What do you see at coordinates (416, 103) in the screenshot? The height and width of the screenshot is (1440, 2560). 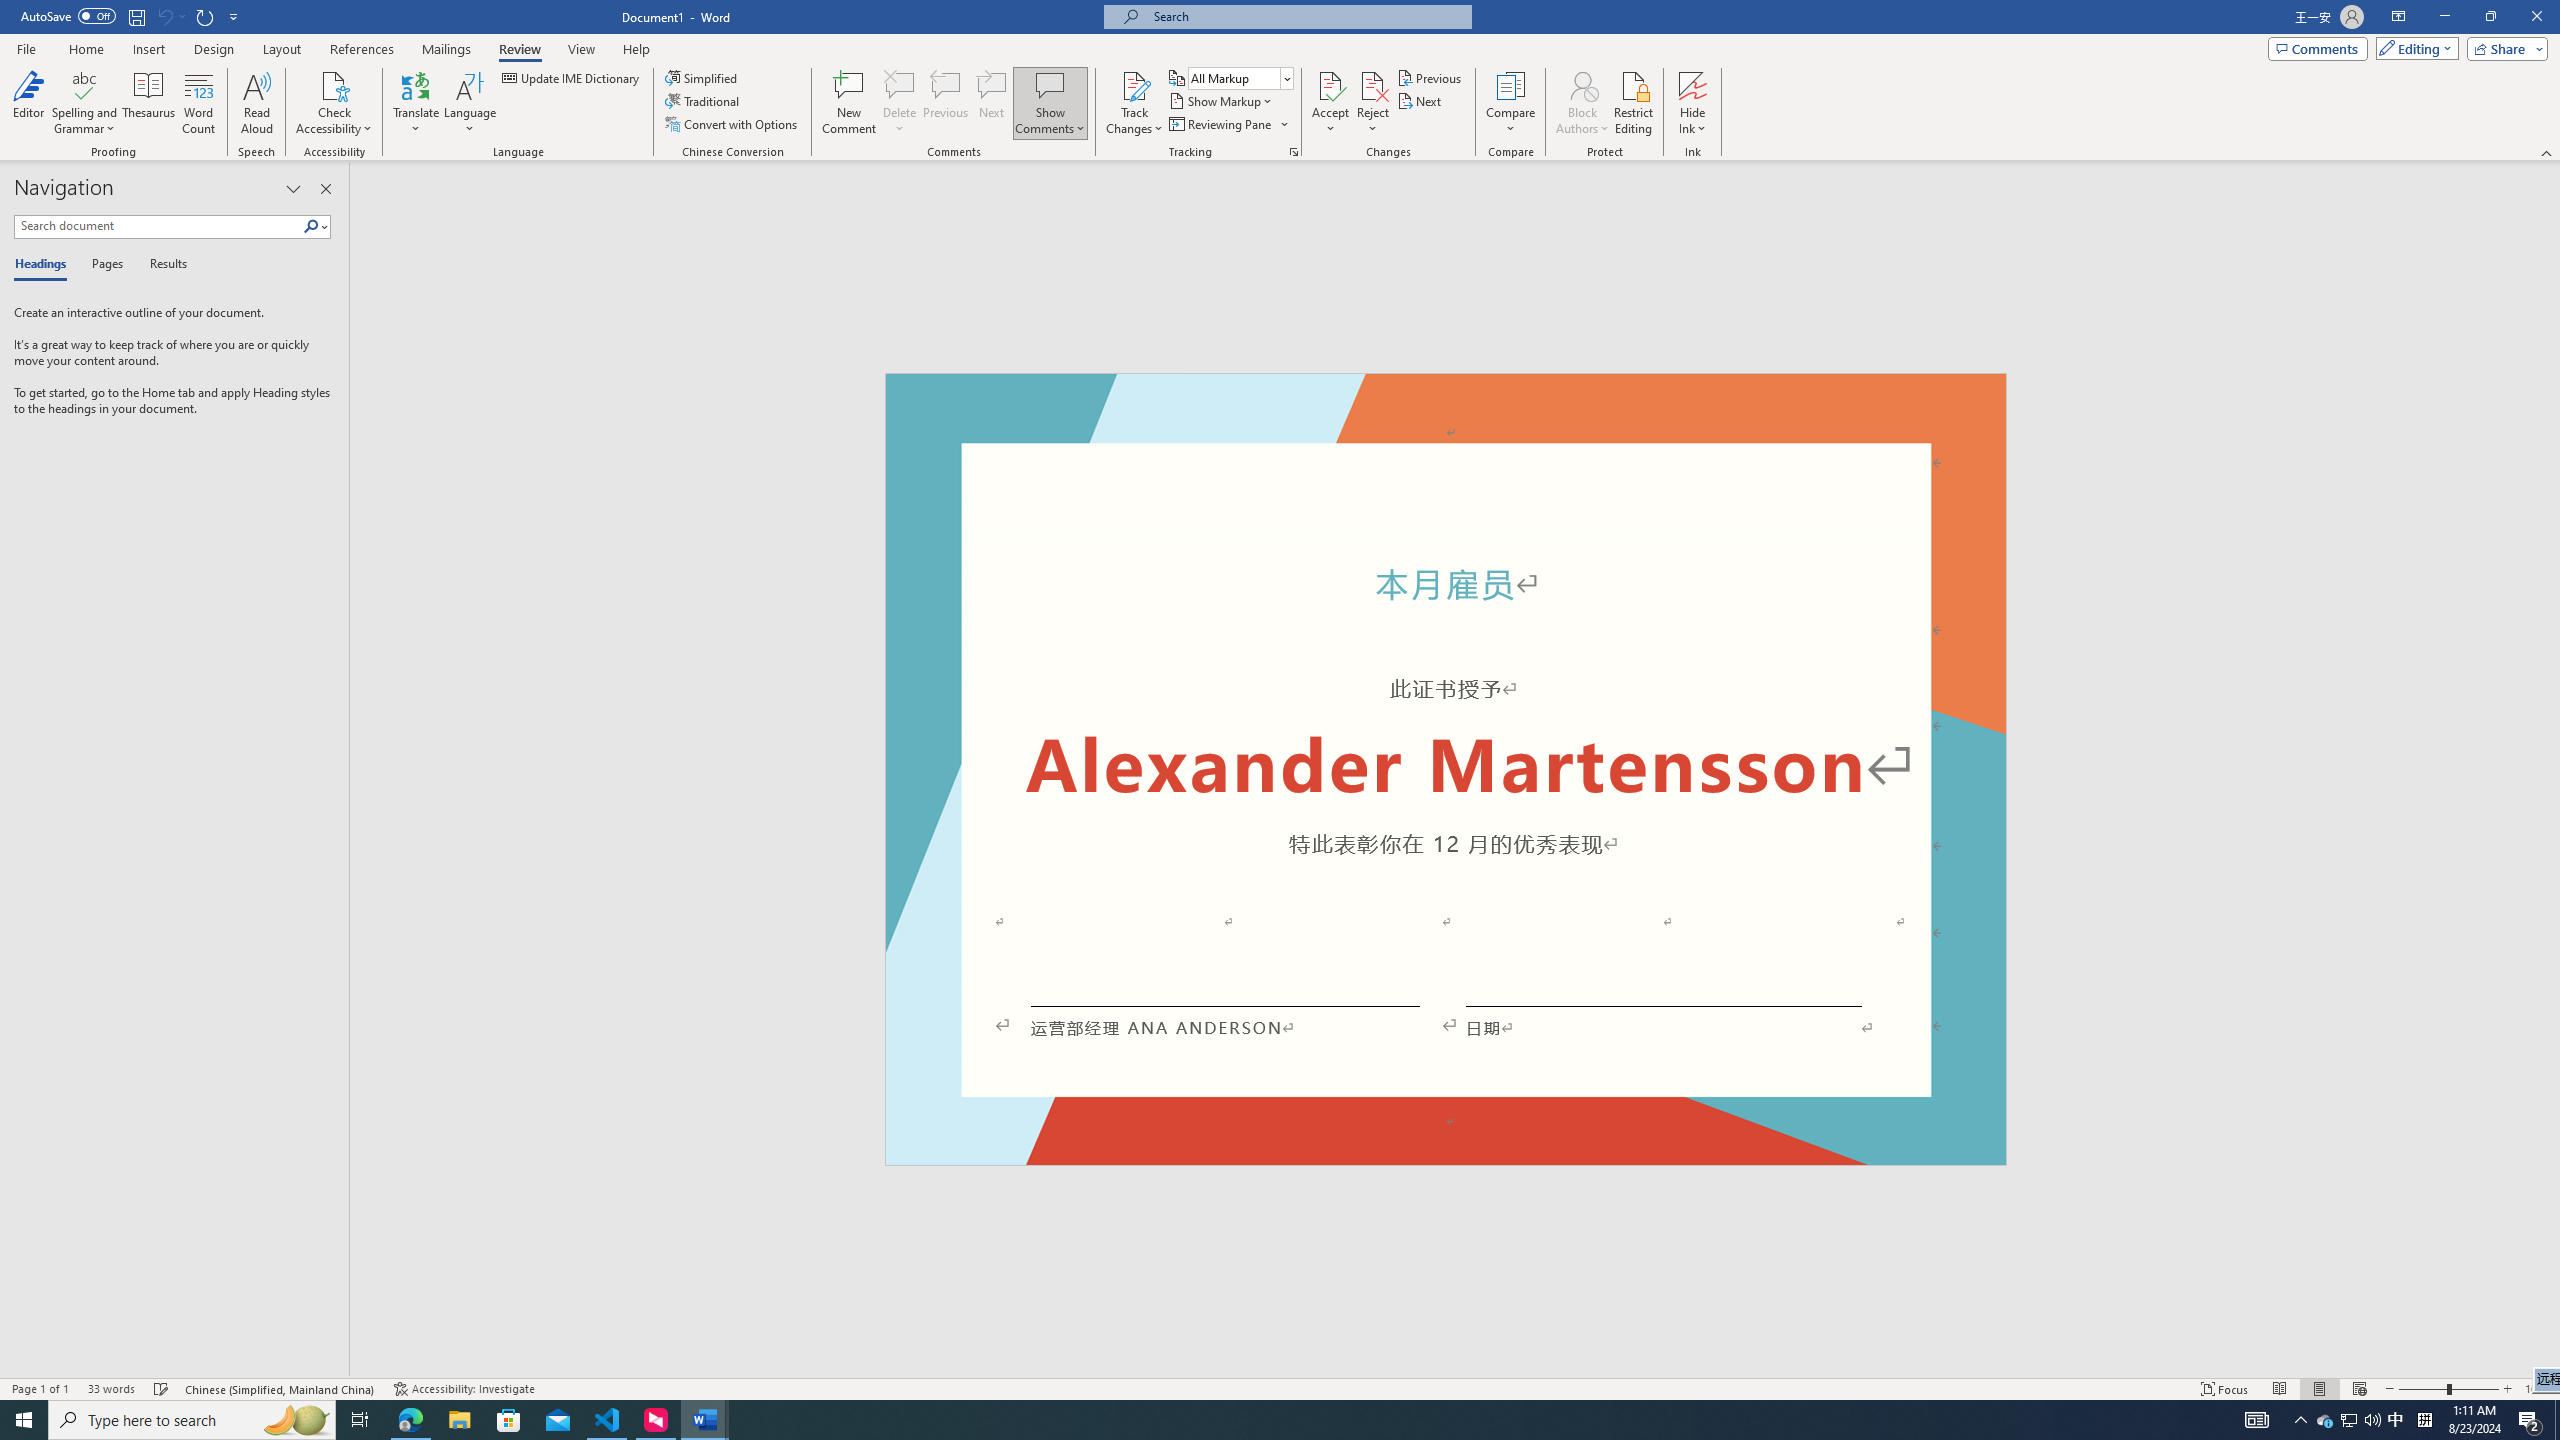 I see `Translate` at bounding box center [416, 103].